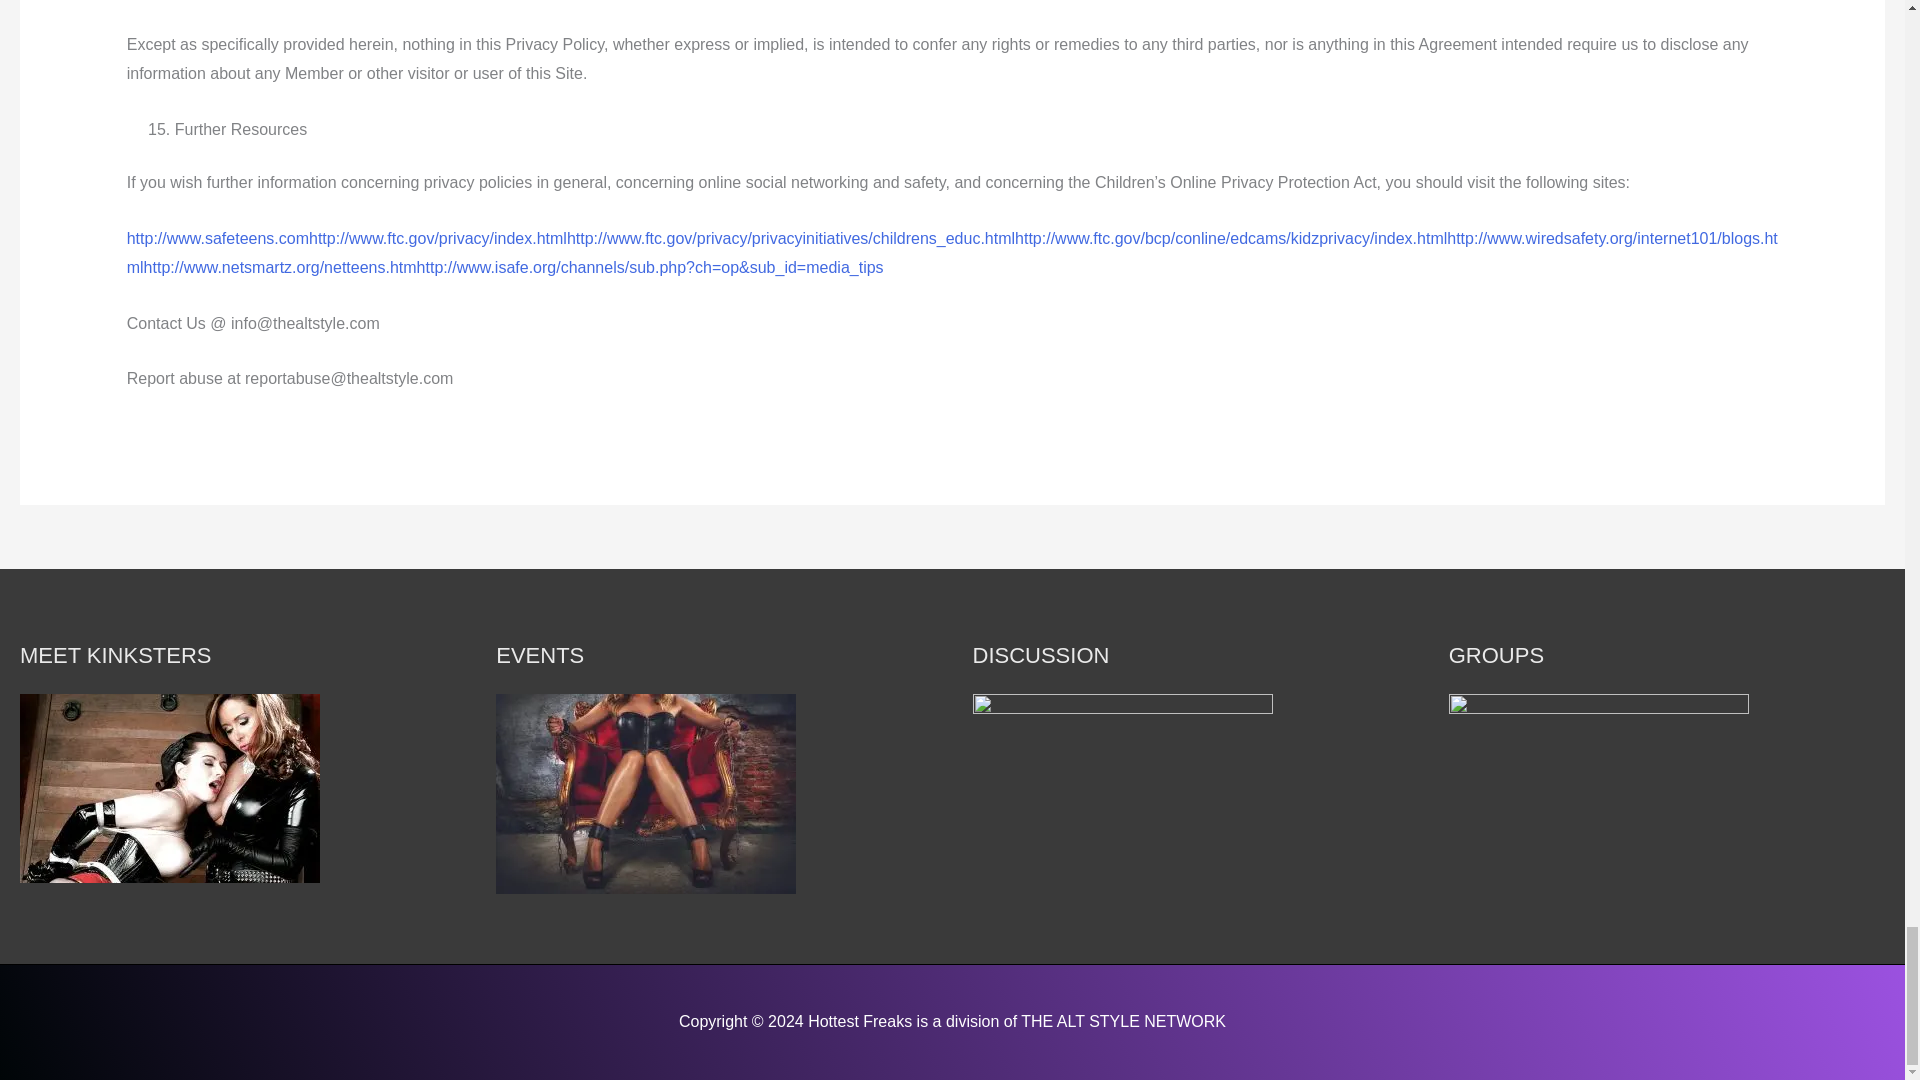 This screenshot has width=1920, height=1080. I want to click on EVENTS, so click(646, 794).